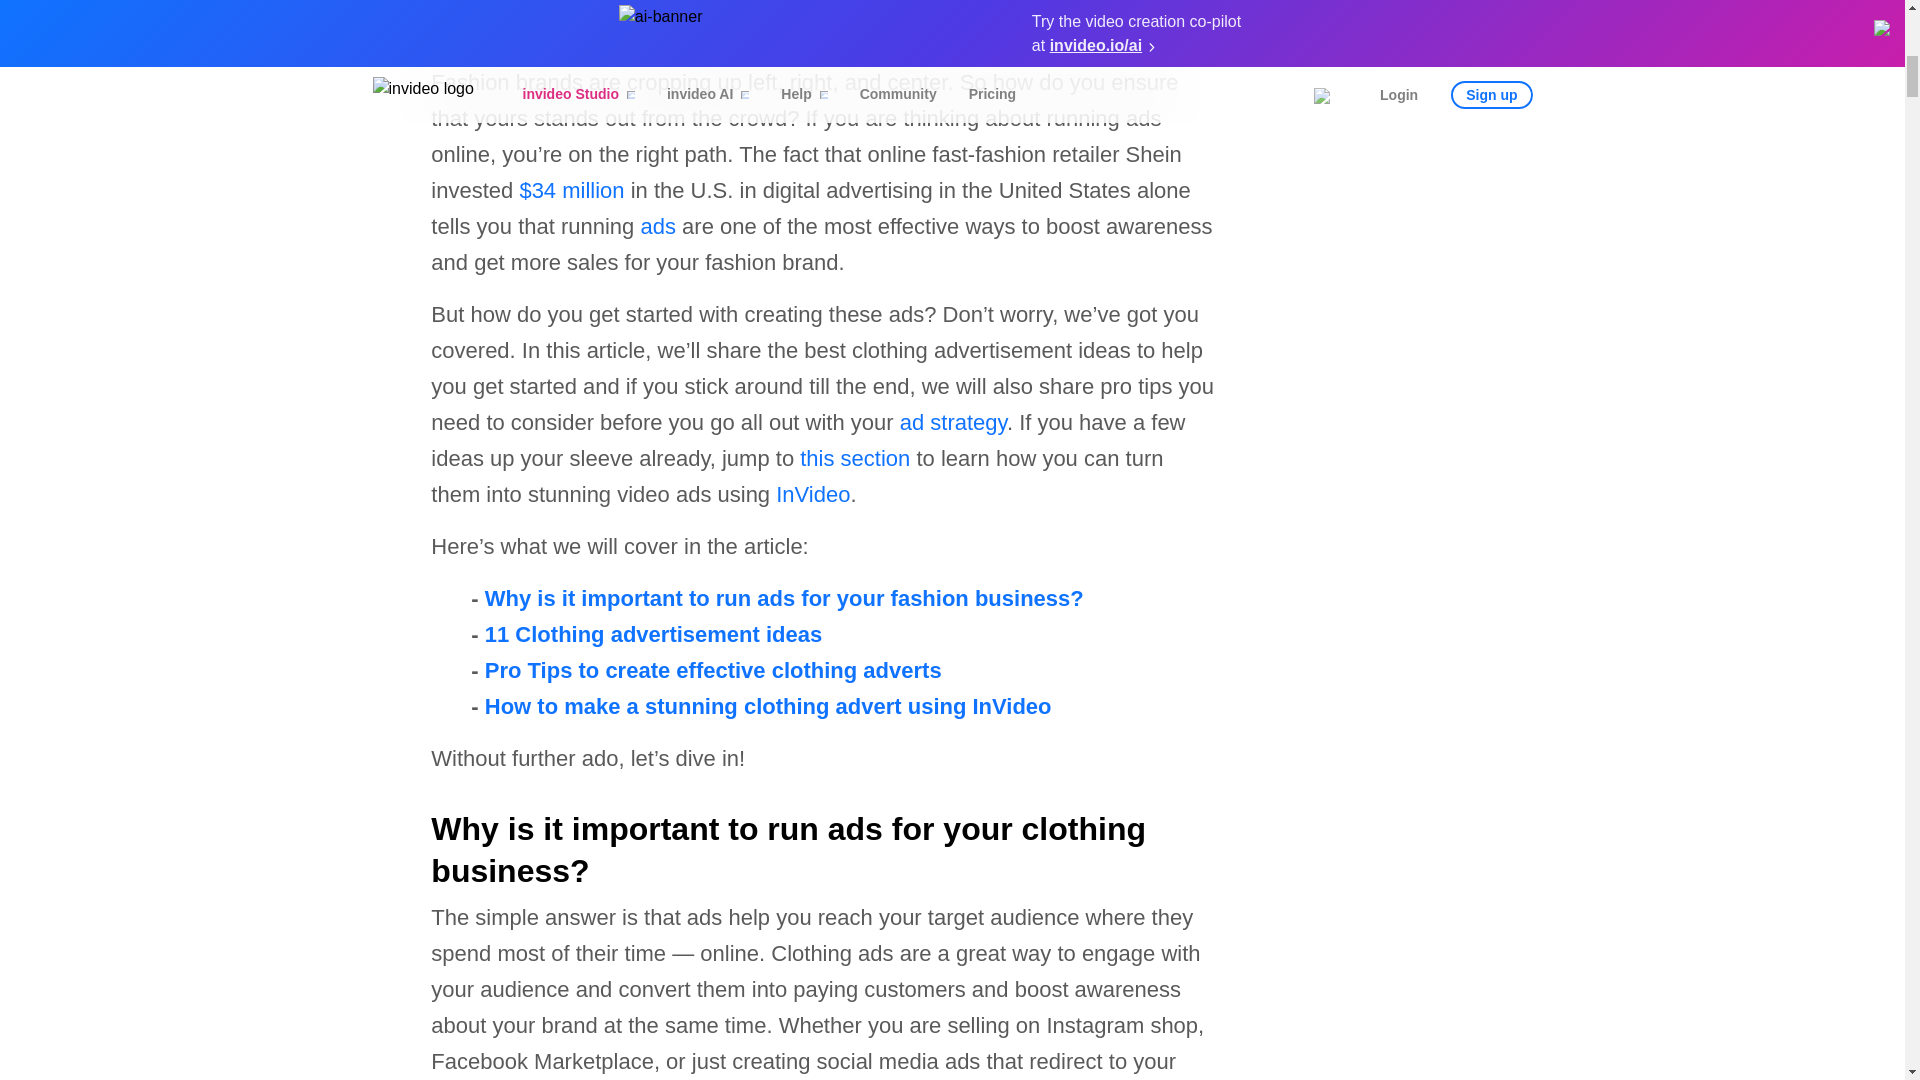 This screenshot has width=1920, height=1080. Describe the element at coordinates (953, 422) in the screenshot. I see `ad strategy` at that location.